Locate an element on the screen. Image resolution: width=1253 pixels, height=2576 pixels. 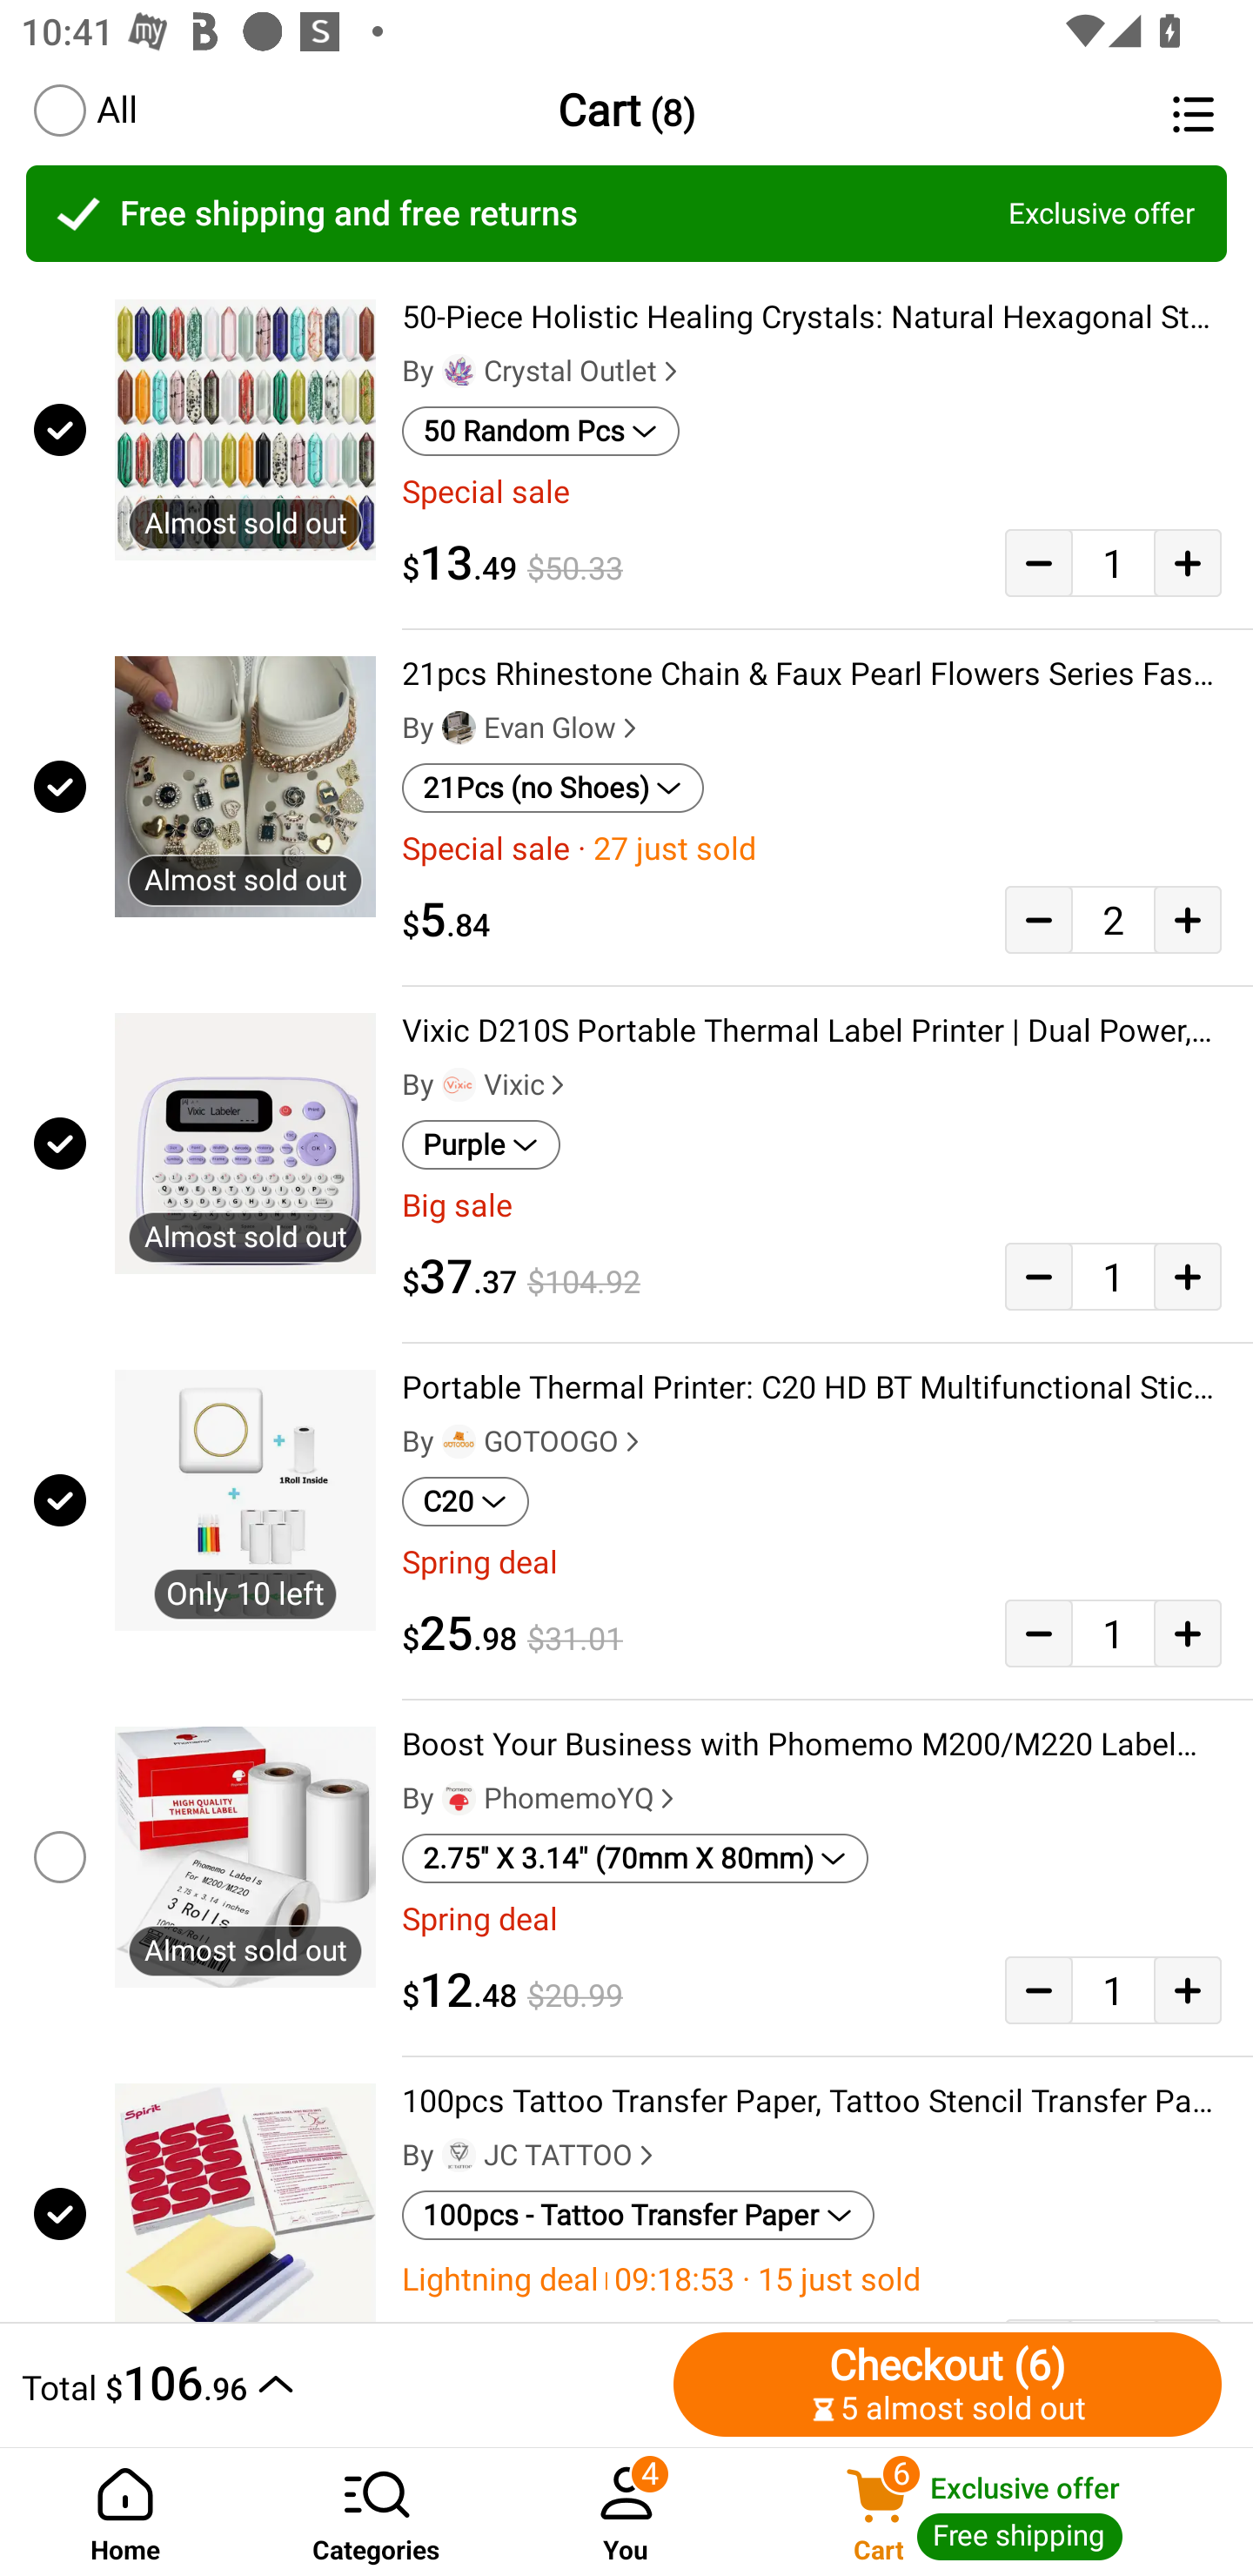
1 is located at coordinates (1113, 1276).